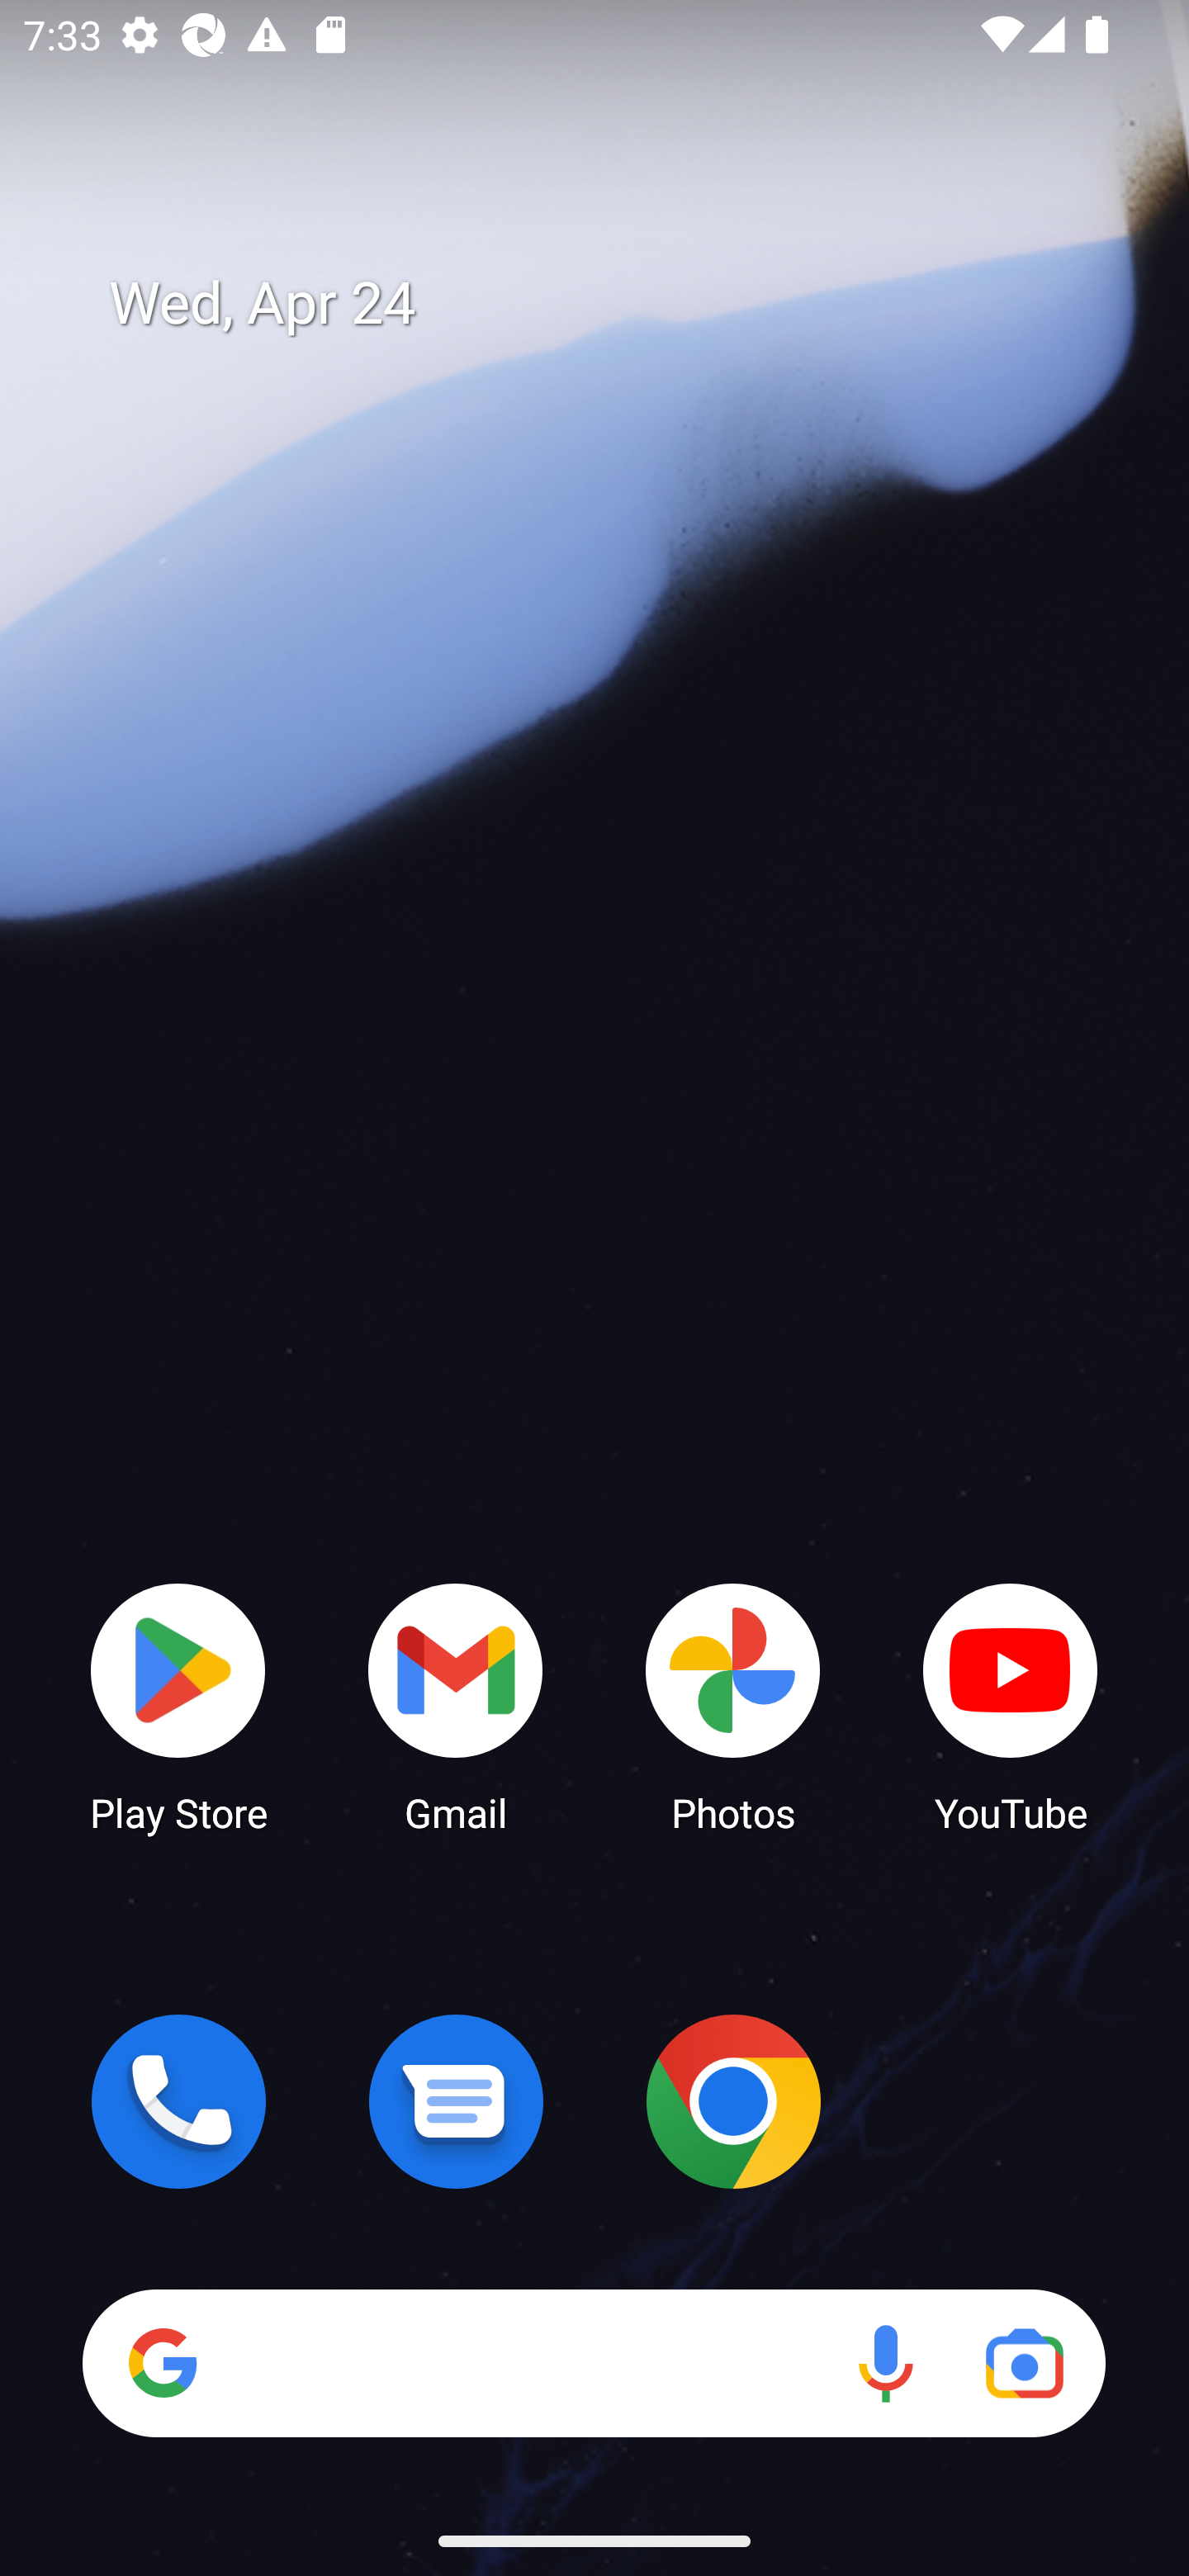 The width and height of the screenshot is (1189, 2576). What do you see at coordinates (1011, 1706) in the screenshot?
I see `YouTube` at bounding box center [1011, 1706].